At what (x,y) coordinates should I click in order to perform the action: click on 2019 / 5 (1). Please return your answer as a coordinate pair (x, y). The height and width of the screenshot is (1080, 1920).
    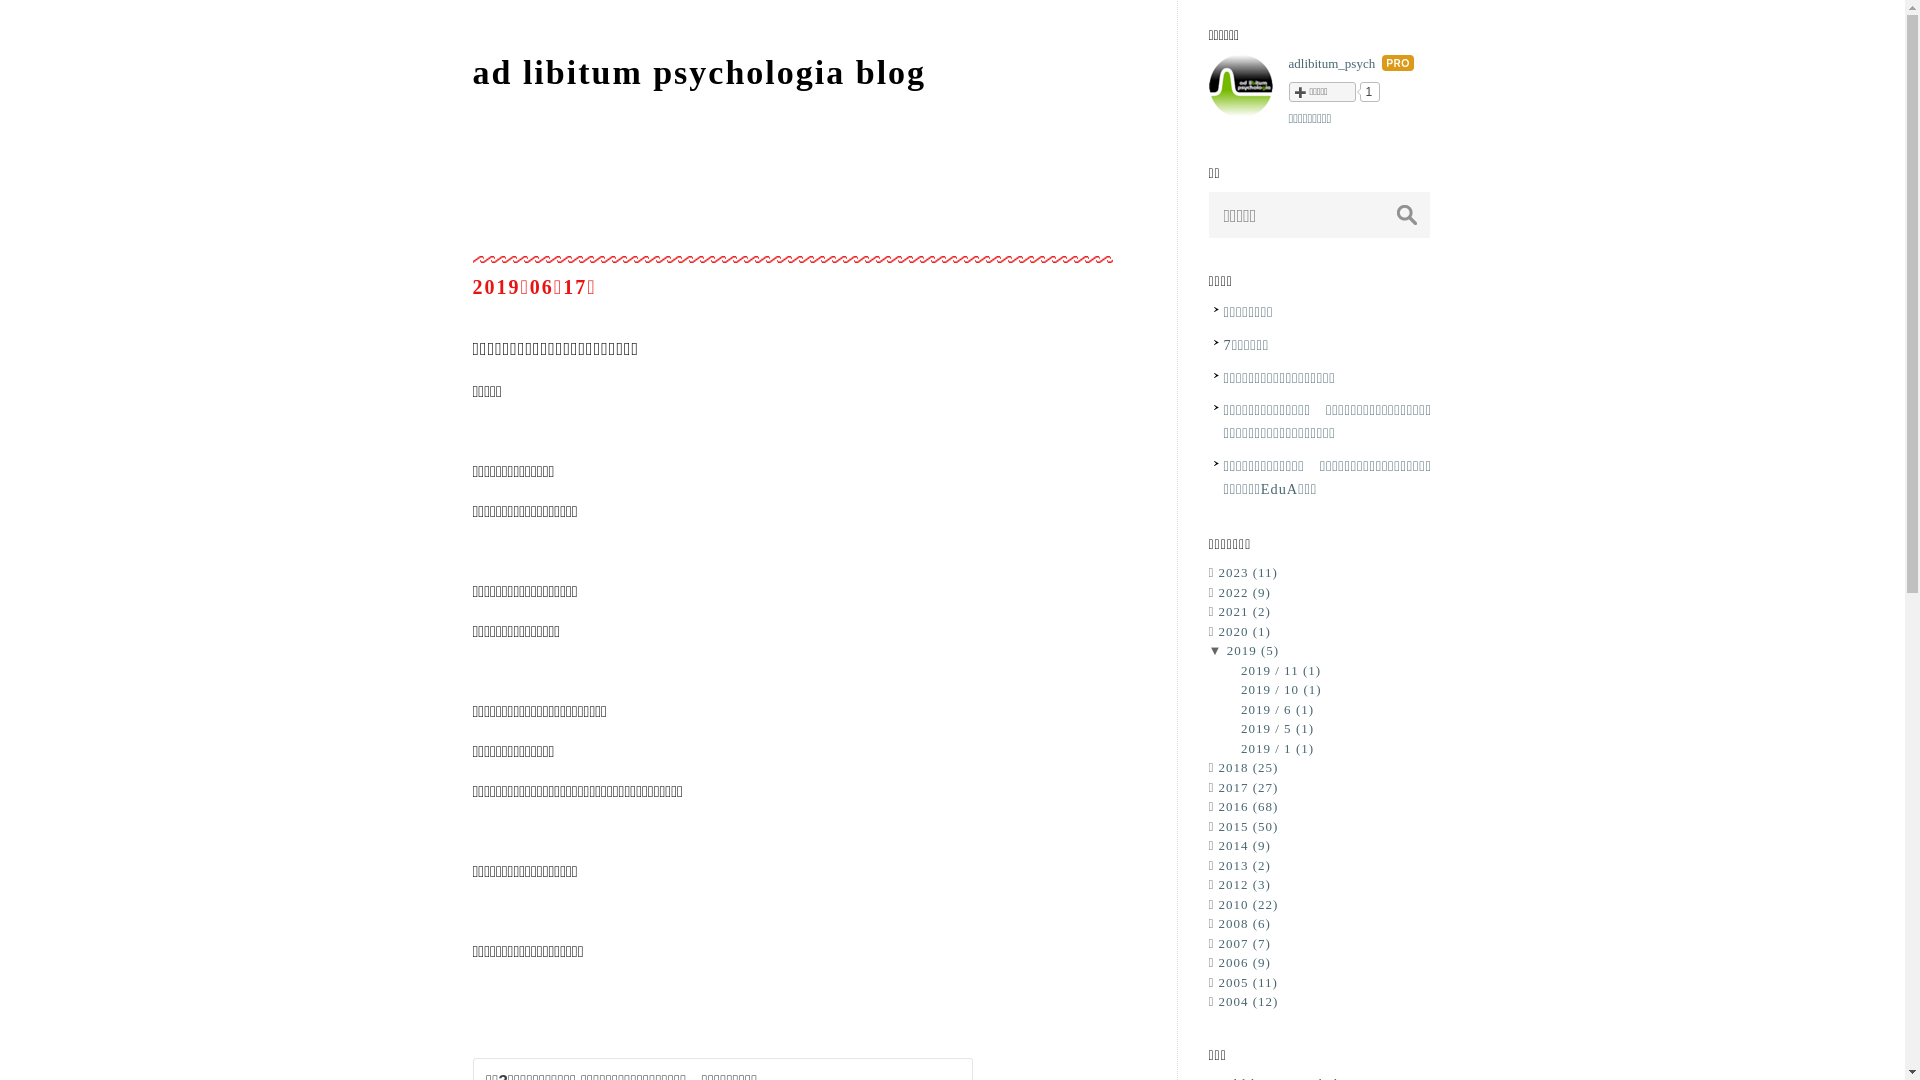
    Looking at the image, I should click on (1278, 728).